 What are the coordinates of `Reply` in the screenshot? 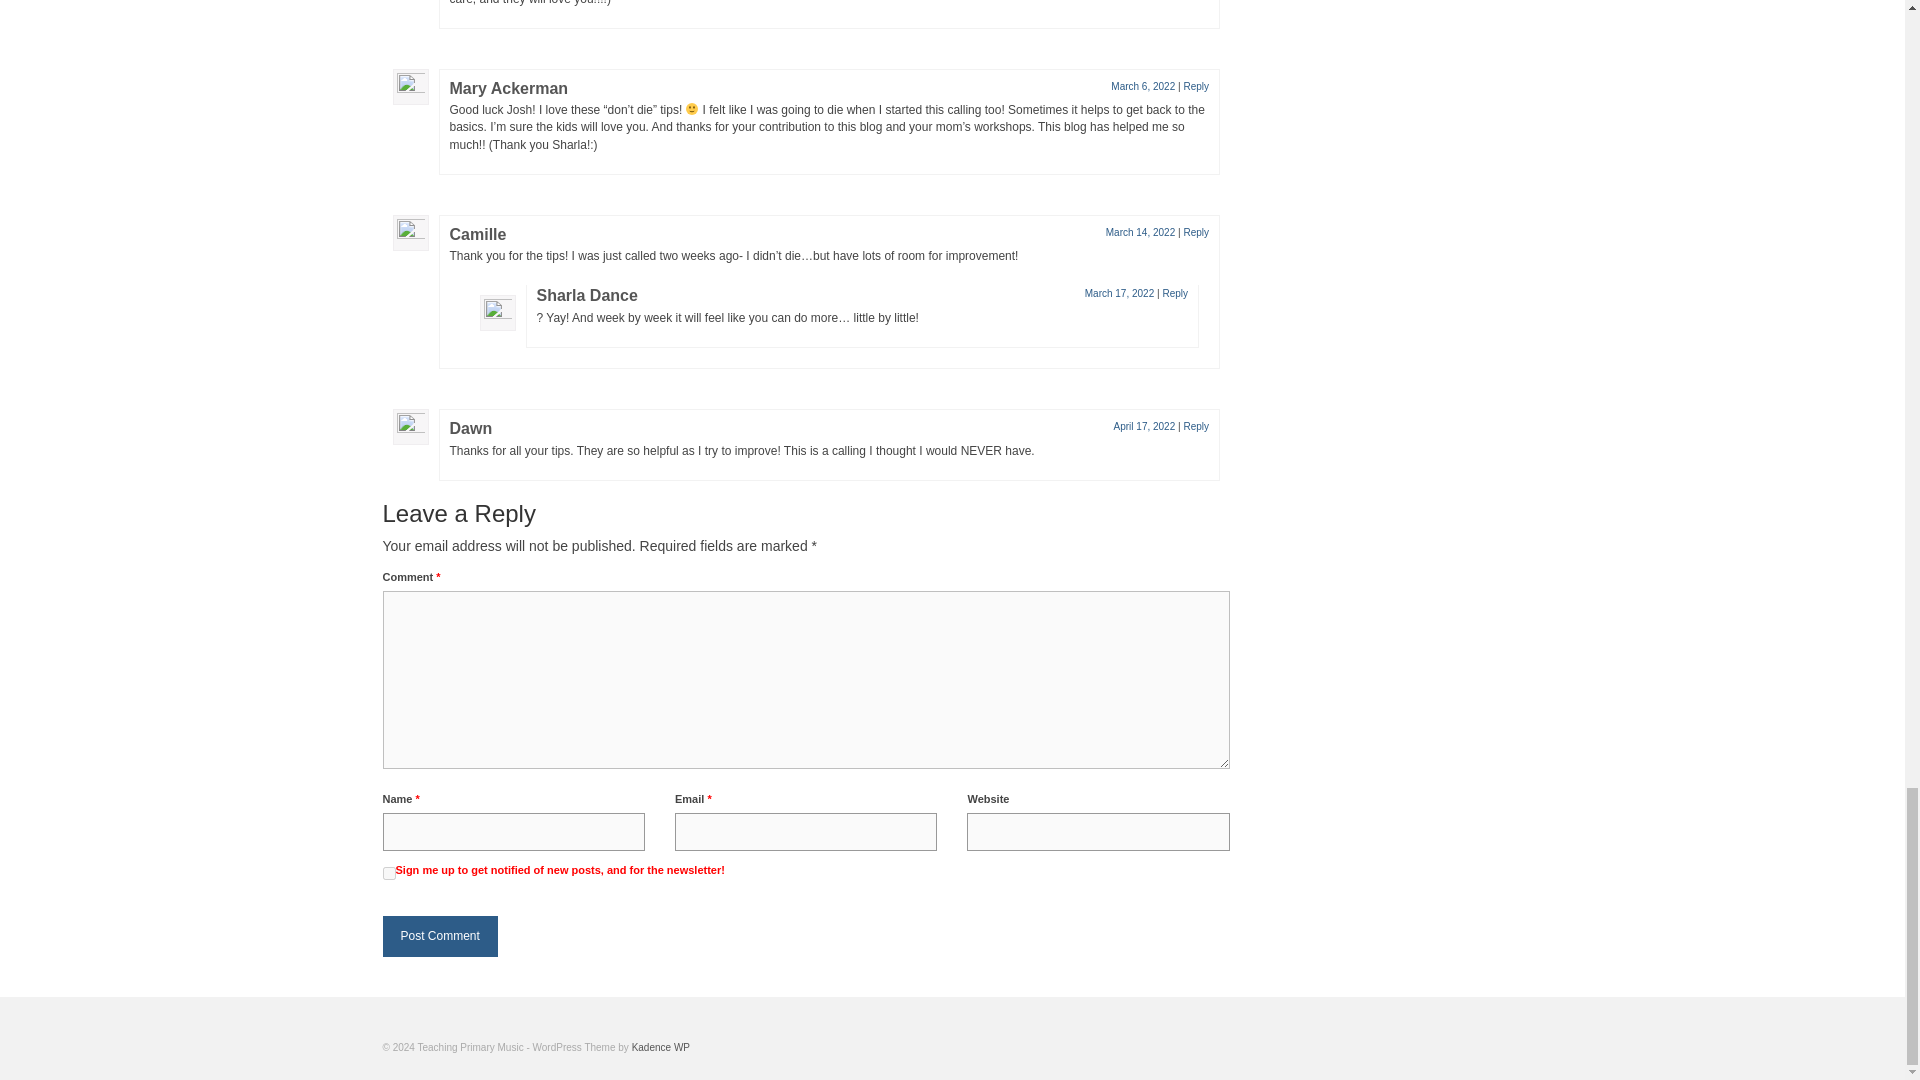 It's located at (1174, 294).